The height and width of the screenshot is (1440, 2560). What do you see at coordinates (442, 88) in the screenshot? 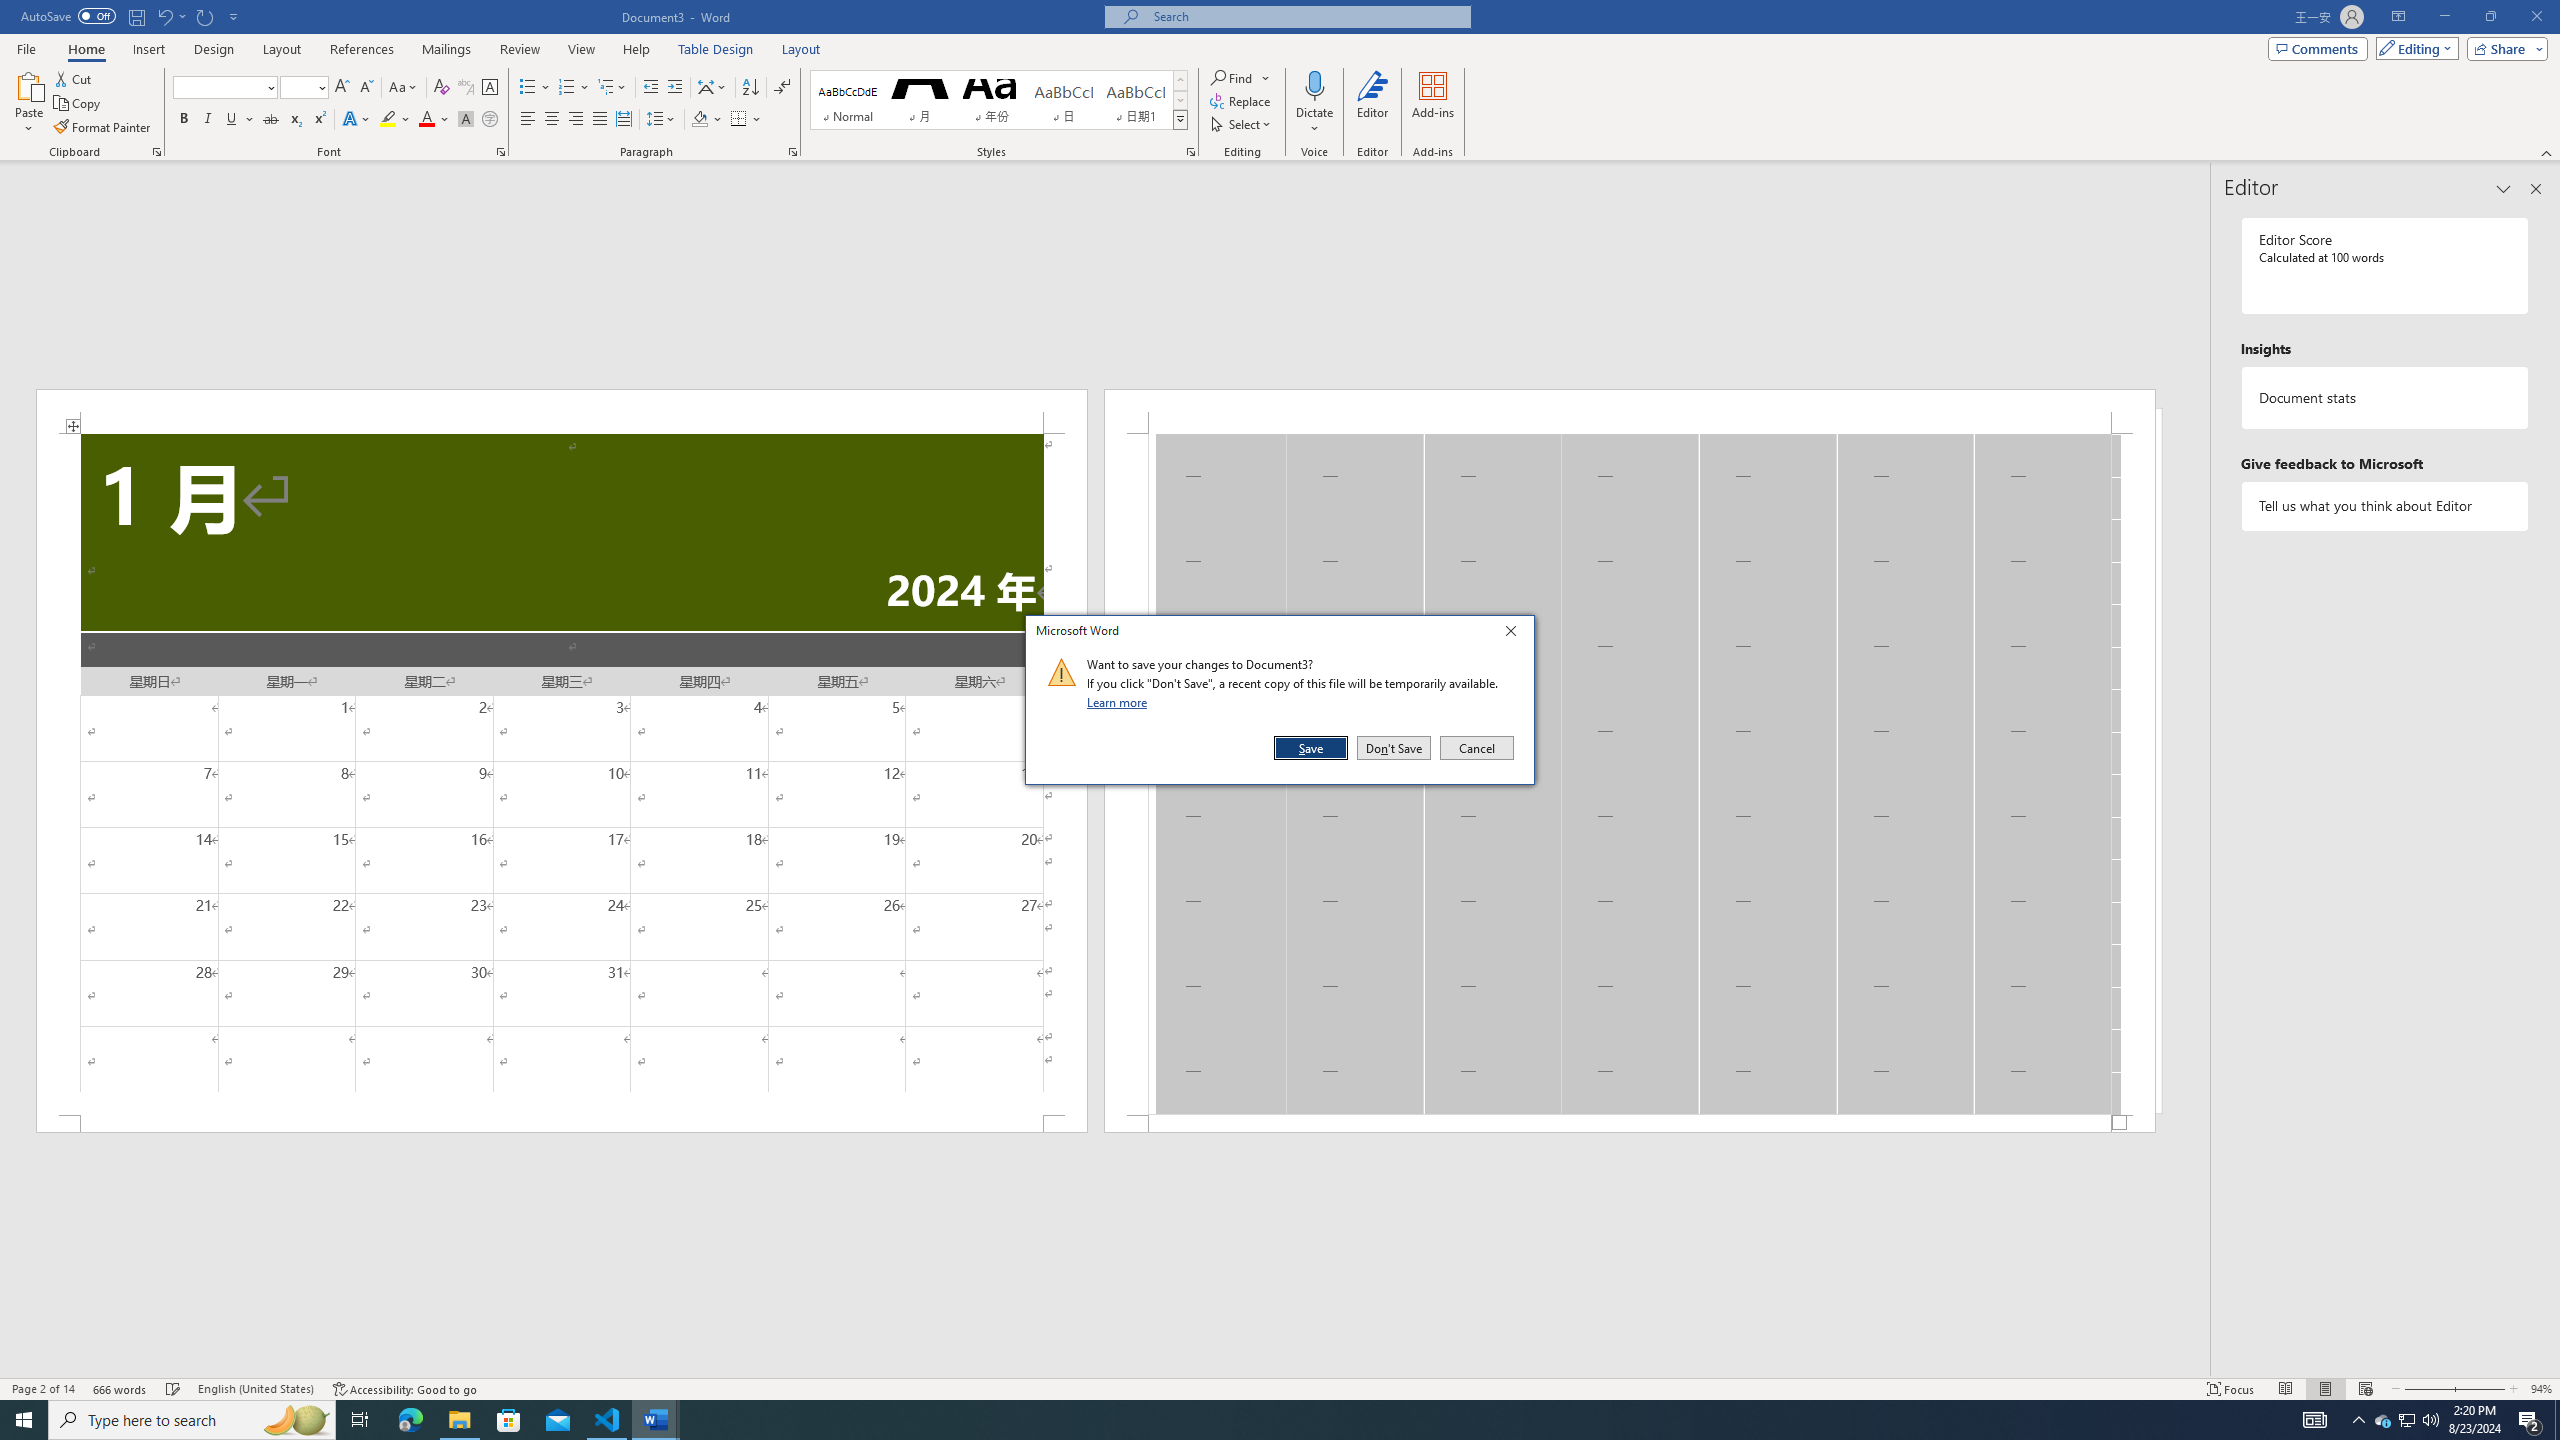
I see `Clear Formatting` at bounding box center [442, 88].